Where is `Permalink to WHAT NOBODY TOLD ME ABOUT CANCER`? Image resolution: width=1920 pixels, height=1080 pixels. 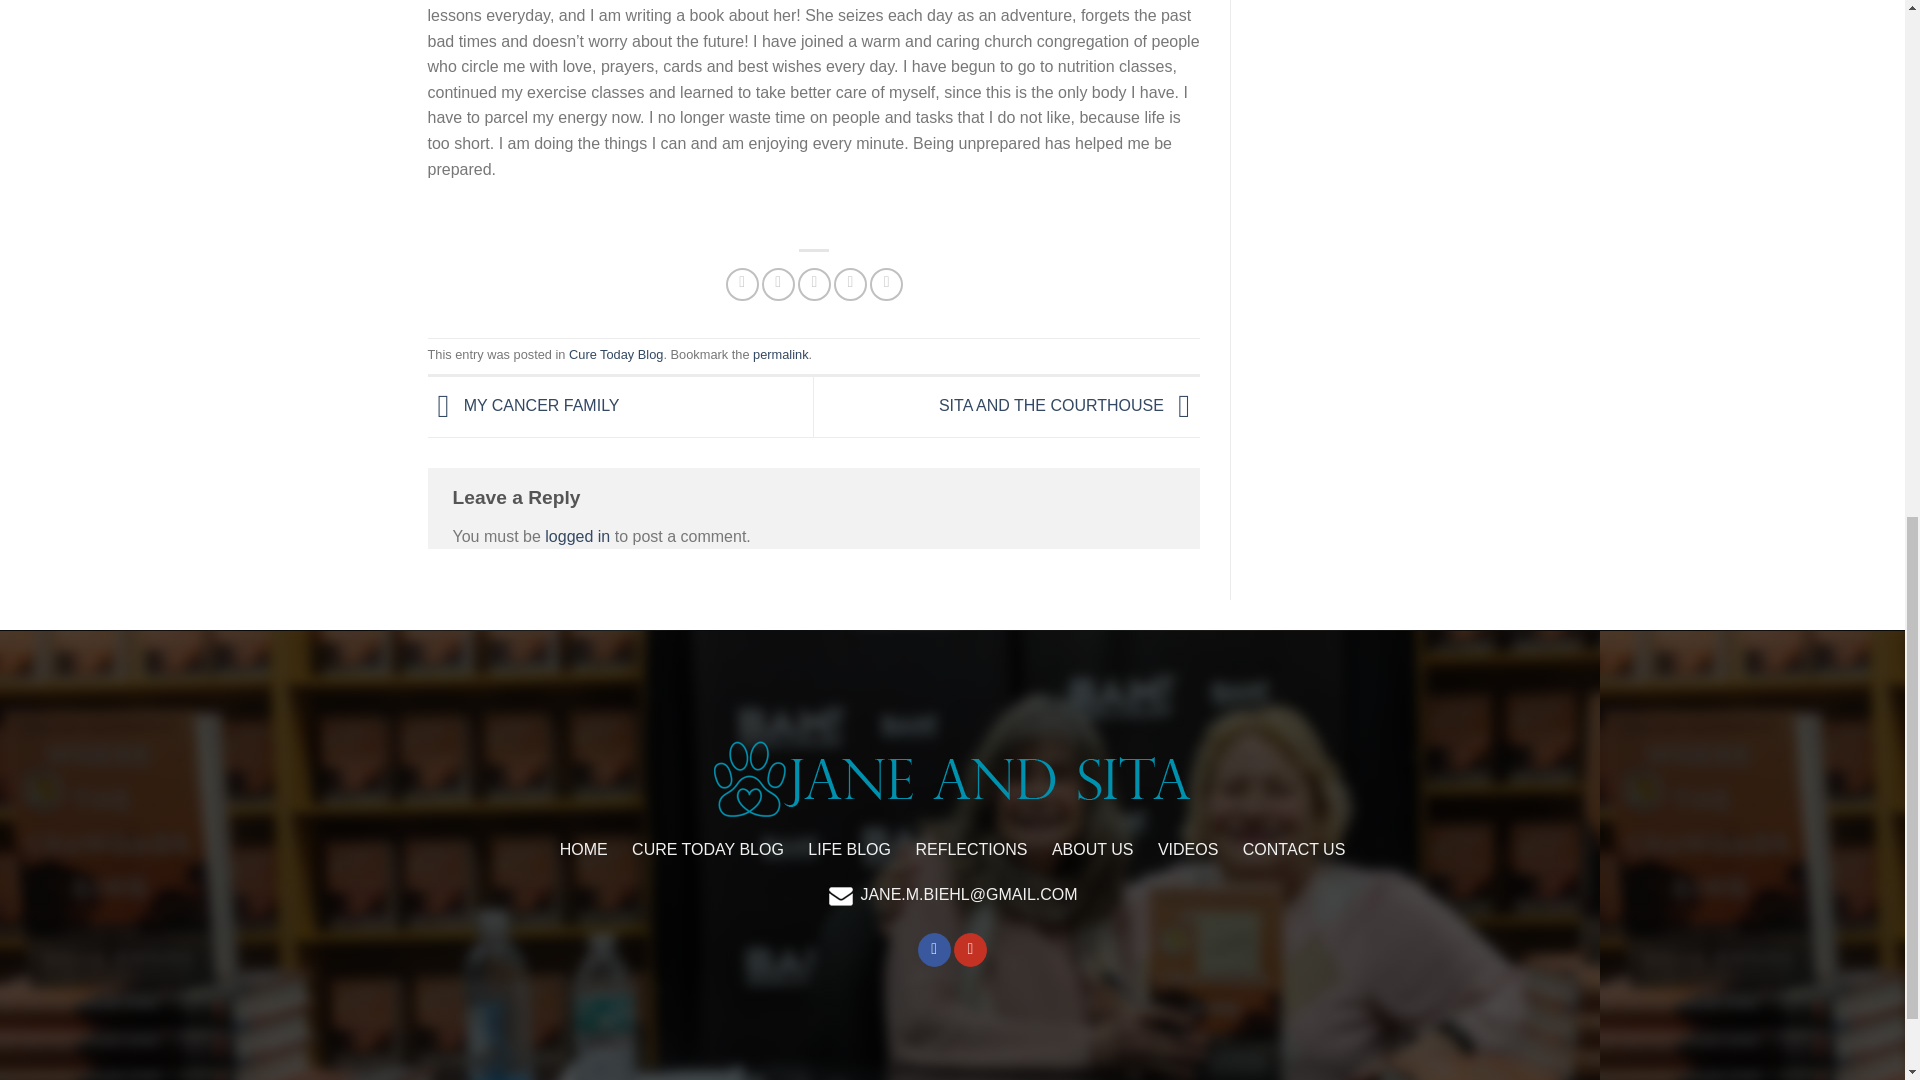
Permalink to WHAT NOBODY TOLD ME ABOUT CANCER is located at coordinates (780, 354).